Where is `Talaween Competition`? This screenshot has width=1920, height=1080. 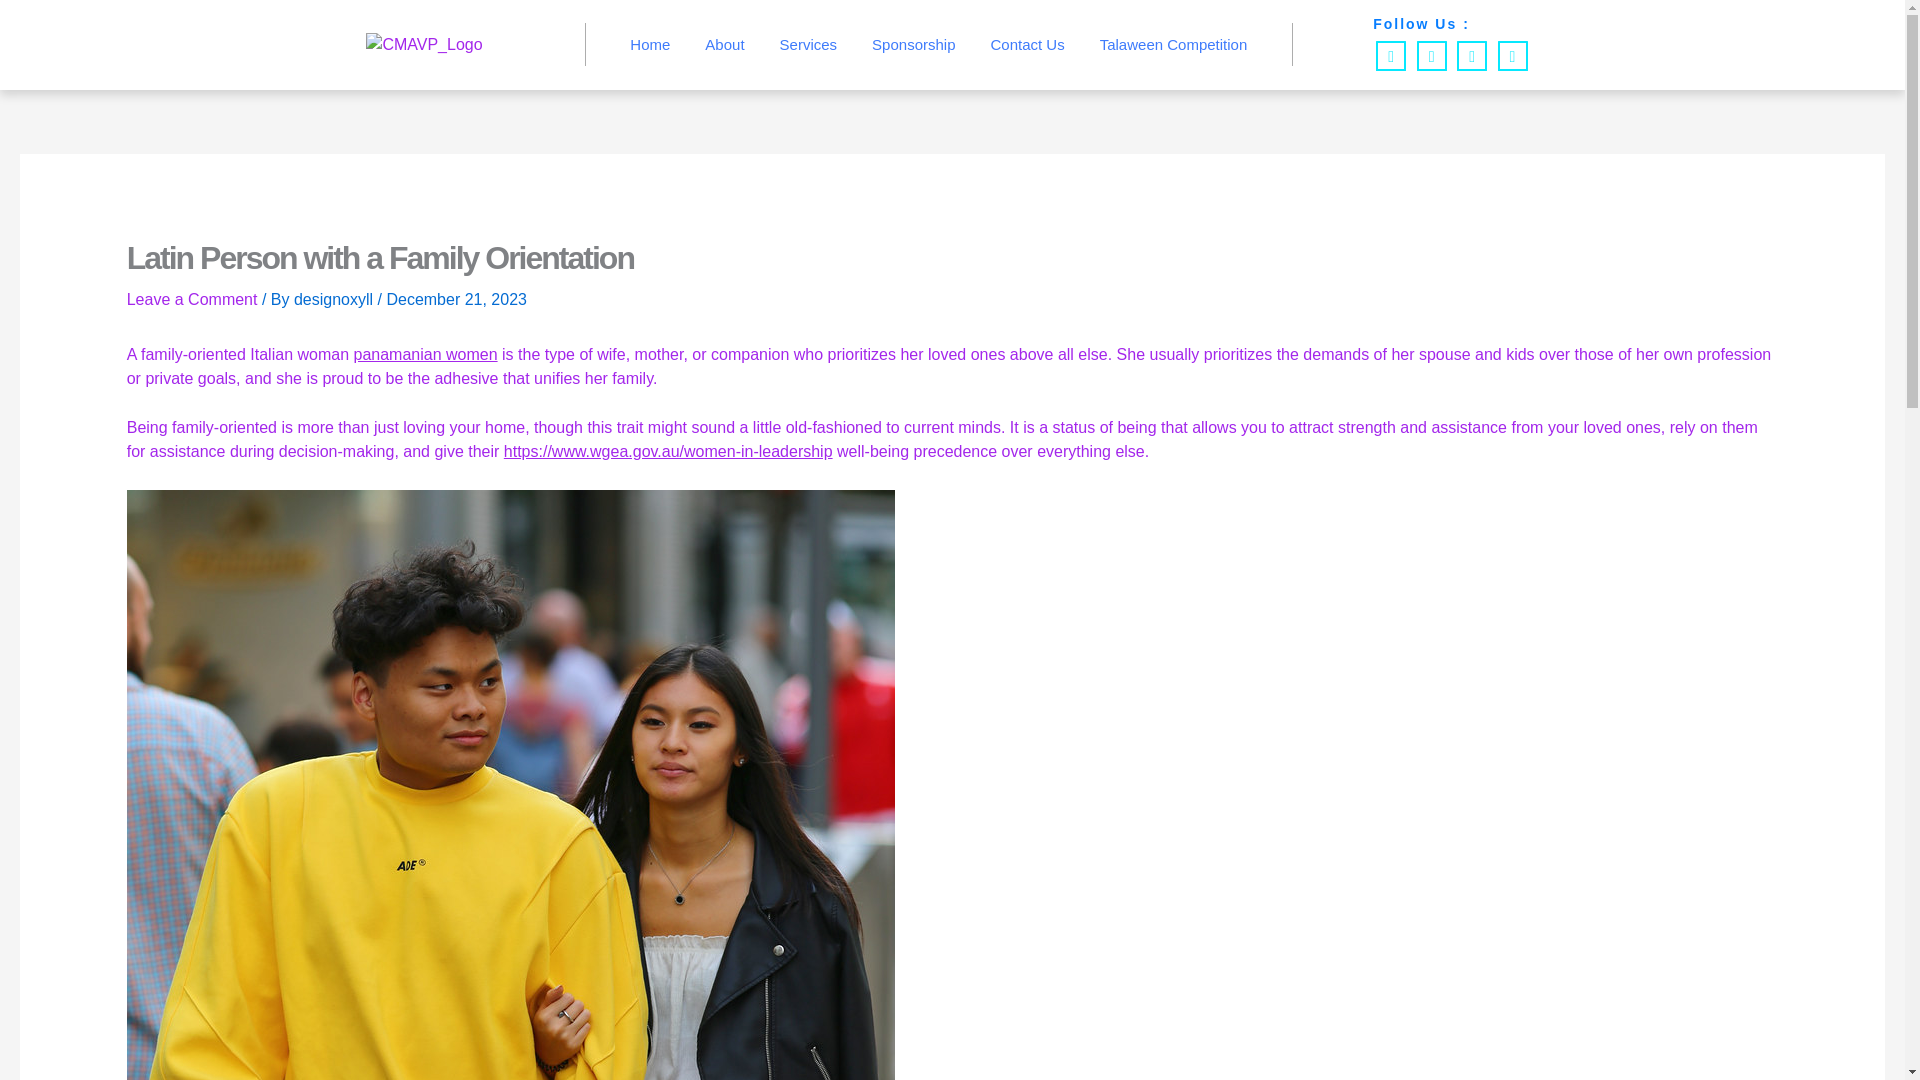 Talaween Competition is located at coordinates (1174, 44).